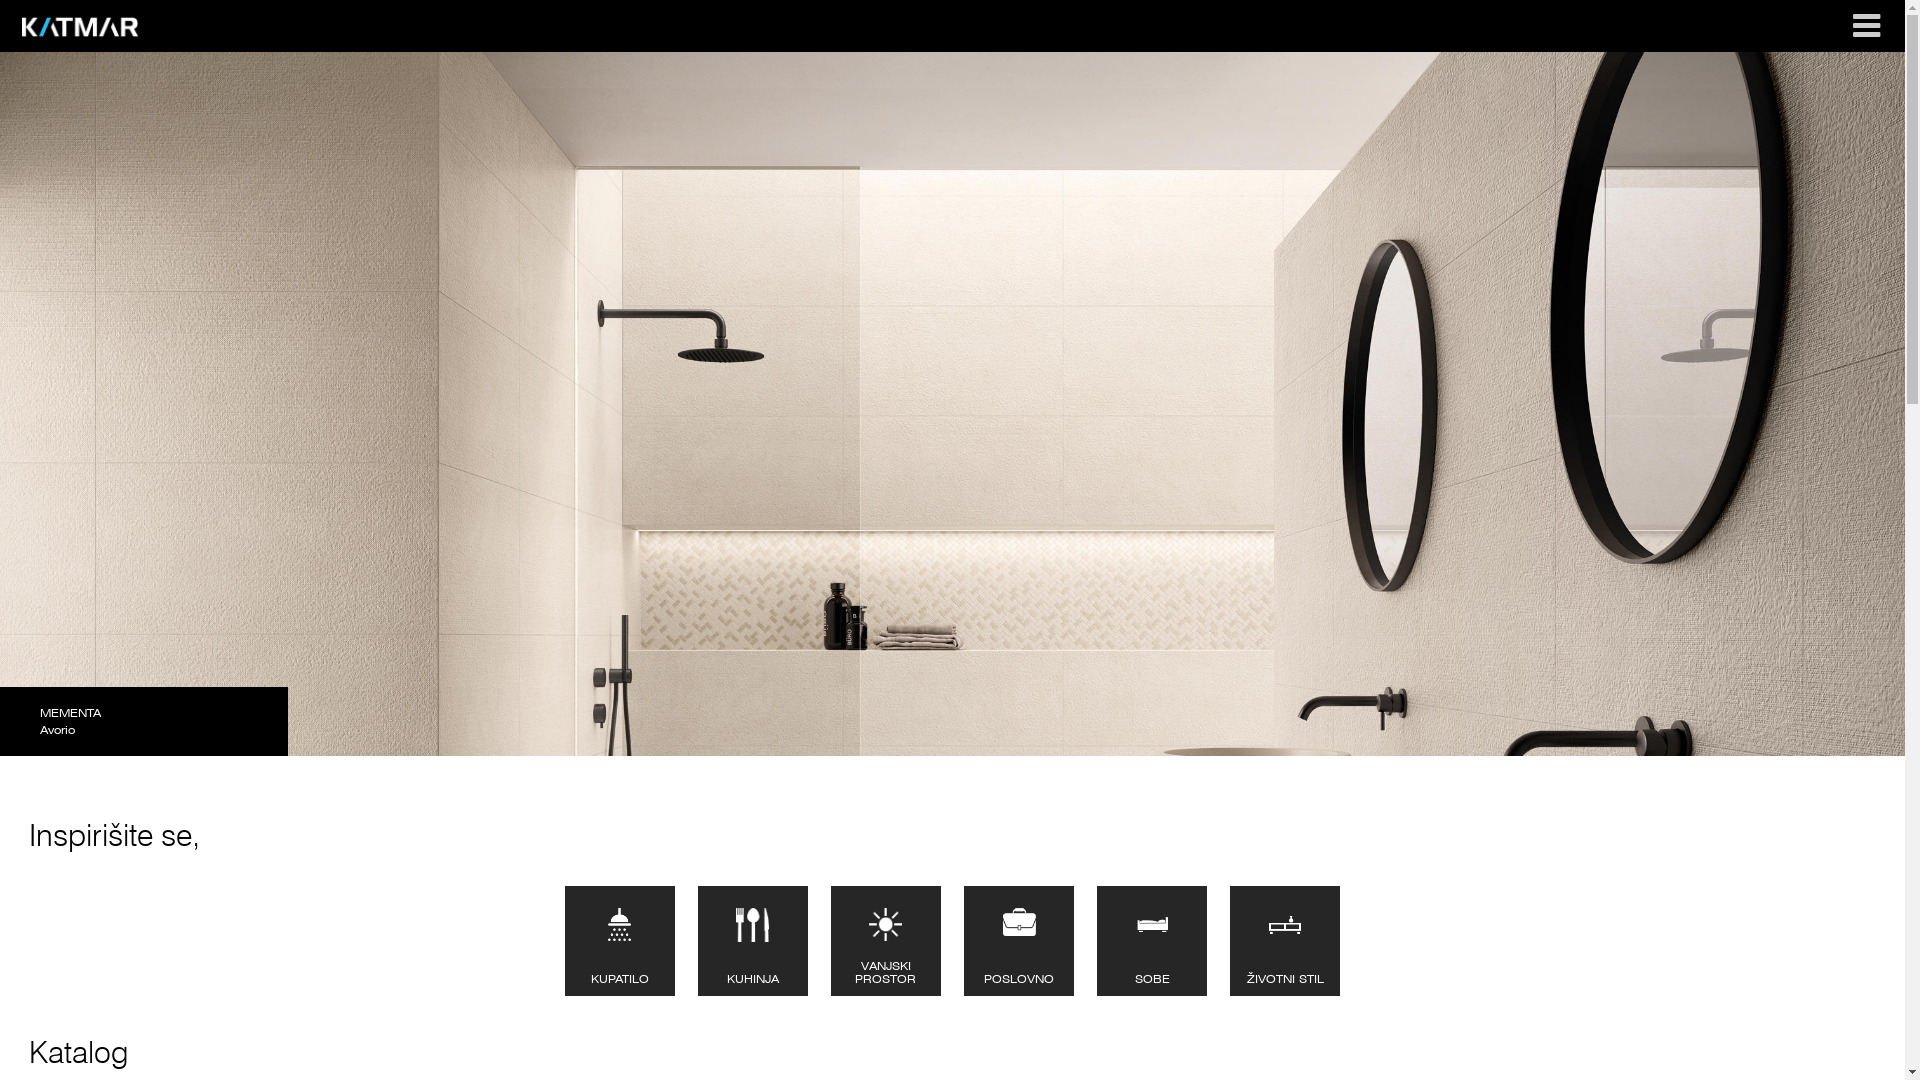 The width and height of the screenshot is (1920, 1080). I want to click on KUHINJA, so click(753, 941).